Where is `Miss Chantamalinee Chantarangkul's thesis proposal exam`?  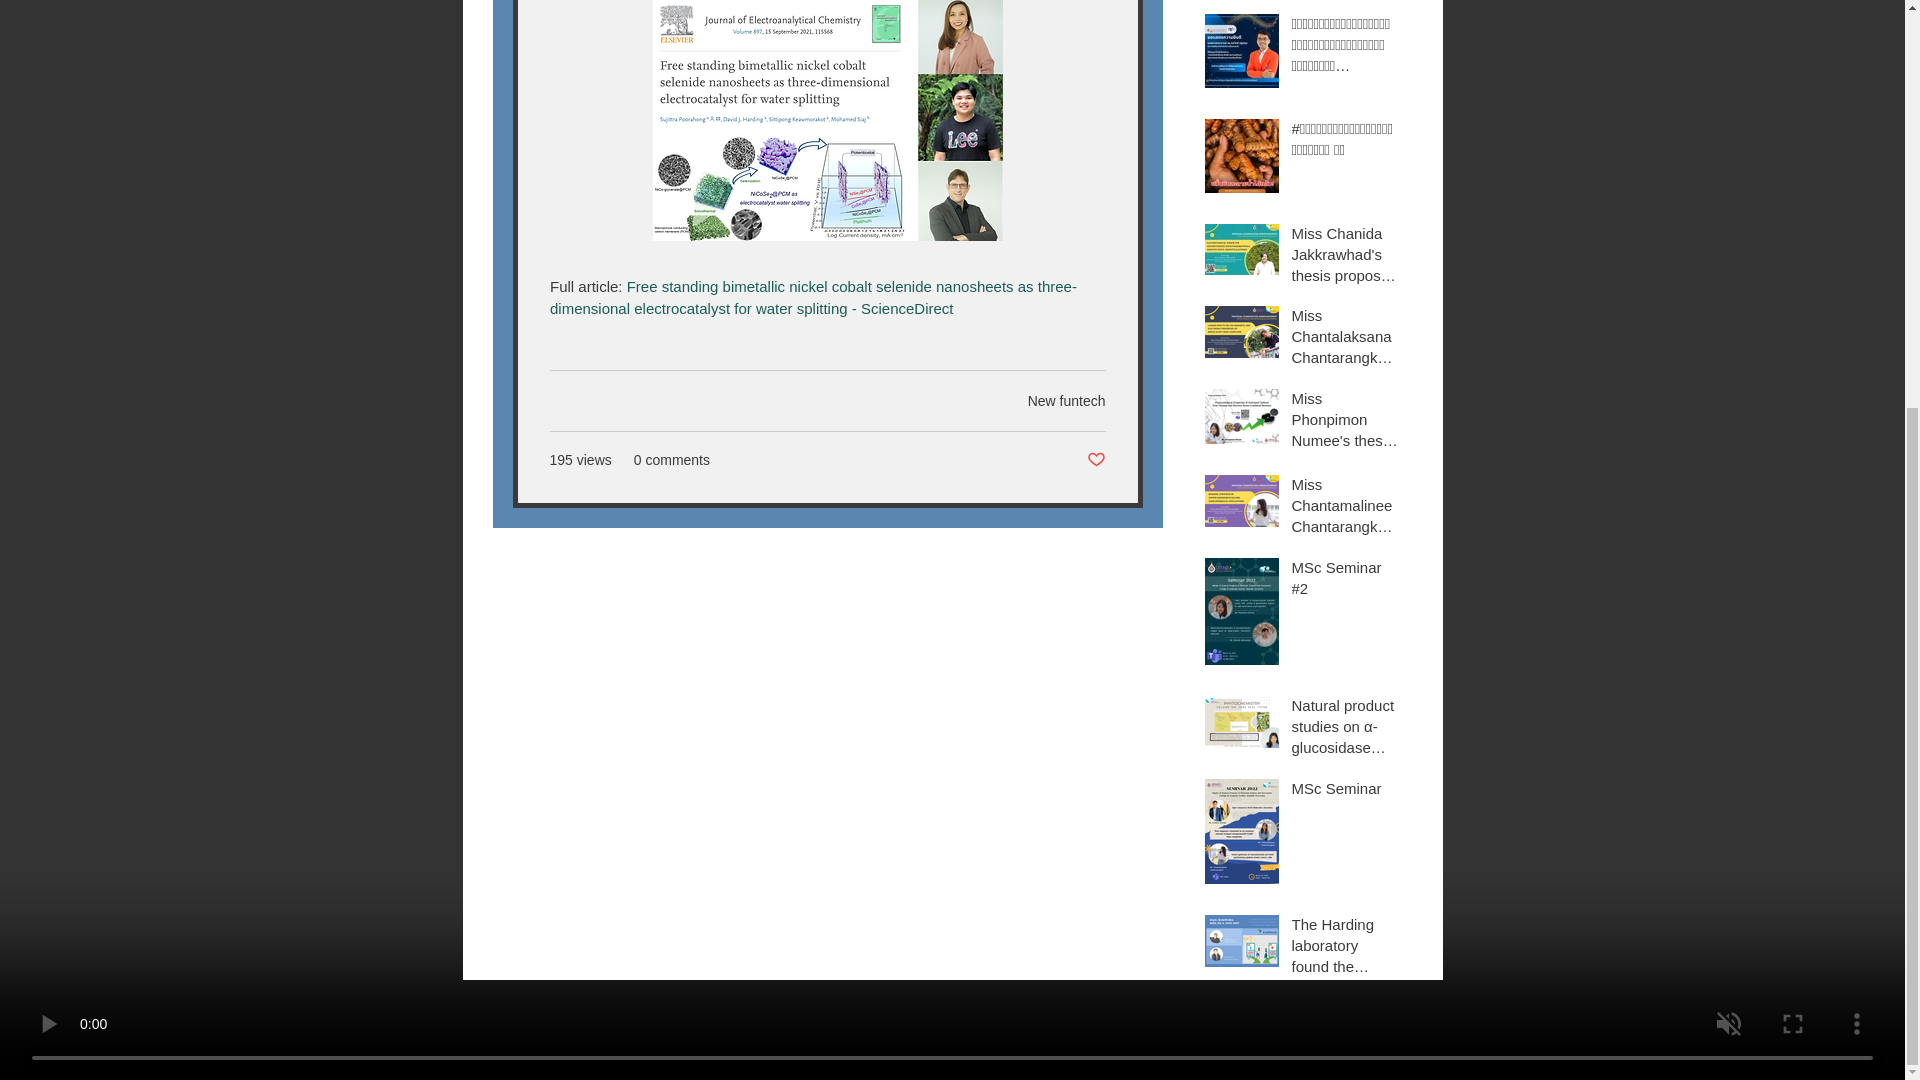 Miss Chantamalinee Chantarangkul's thesis proposal exam is located at coordinates (1346, 510).